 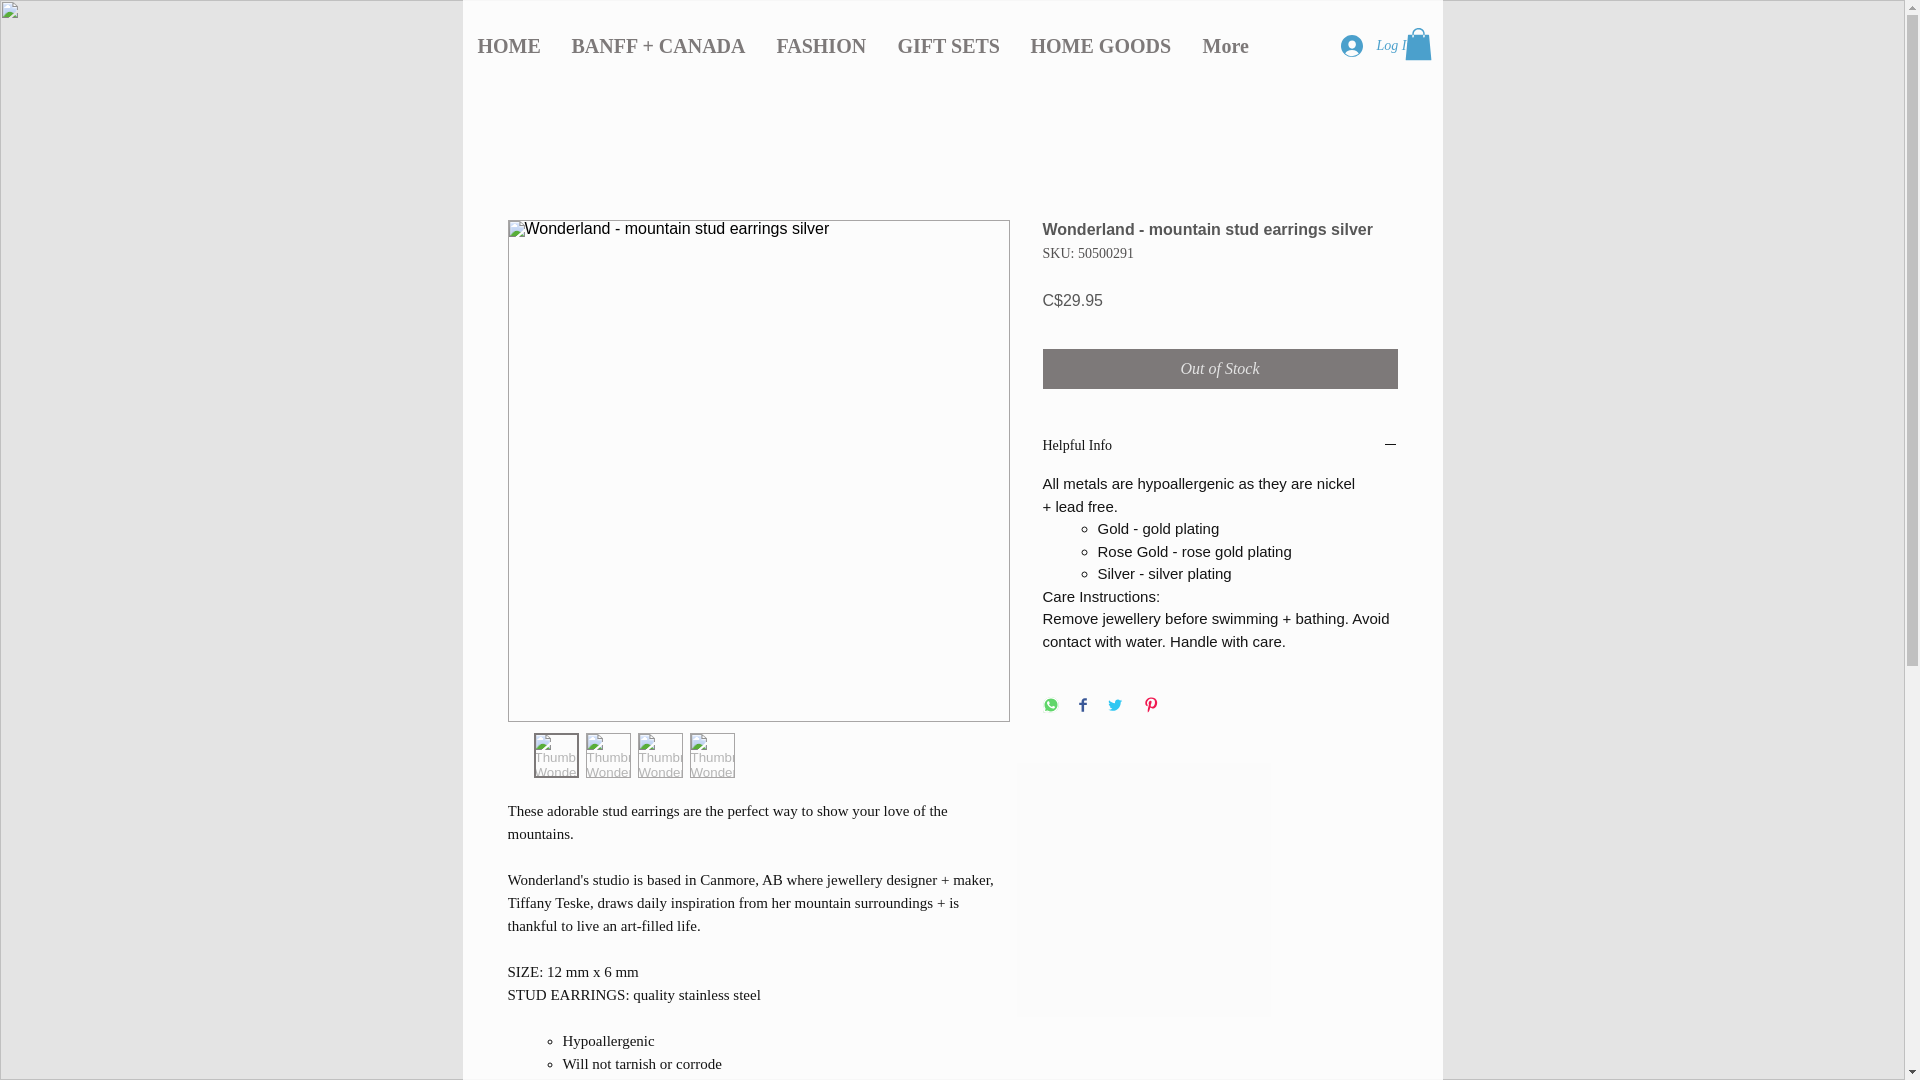 What do you see at coordinates (508, 46) in the screenshot?
I see `HOME` at bounding box center [508, 46].